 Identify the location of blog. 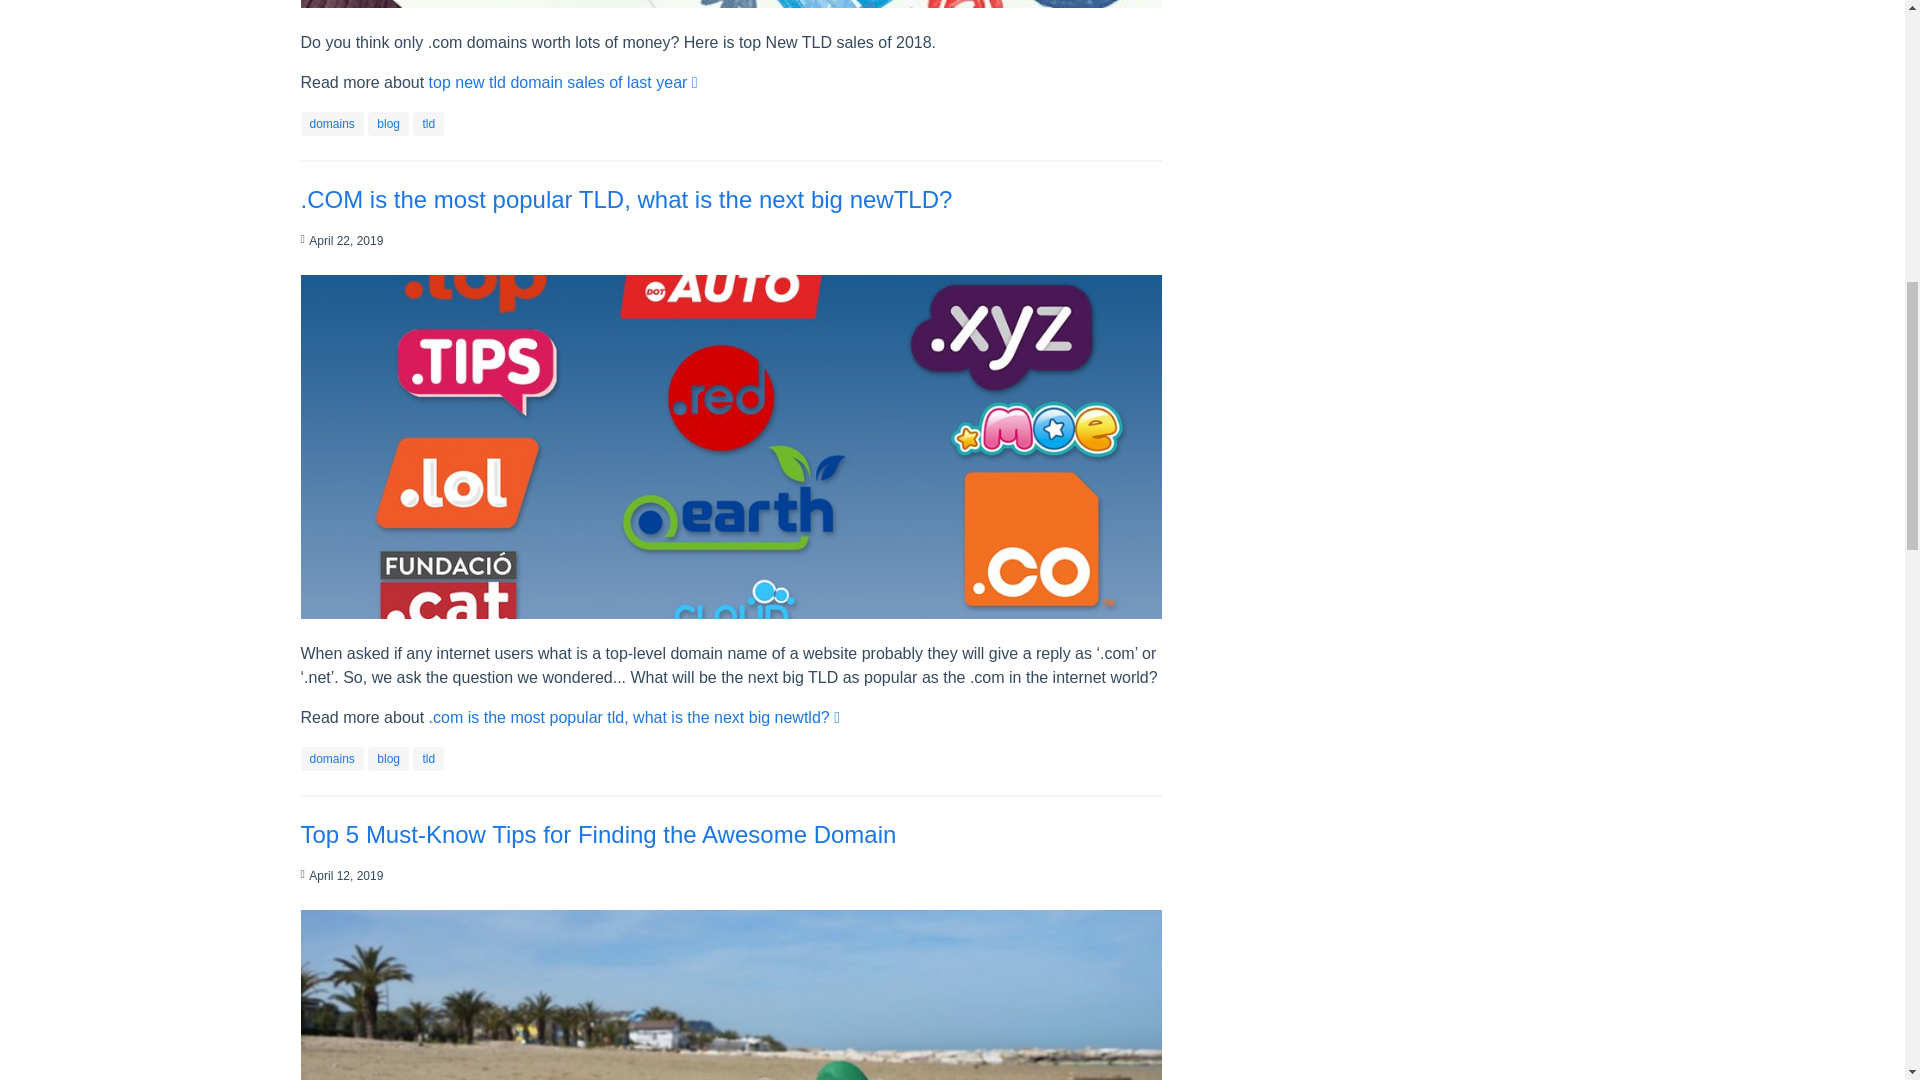
(388, 123).